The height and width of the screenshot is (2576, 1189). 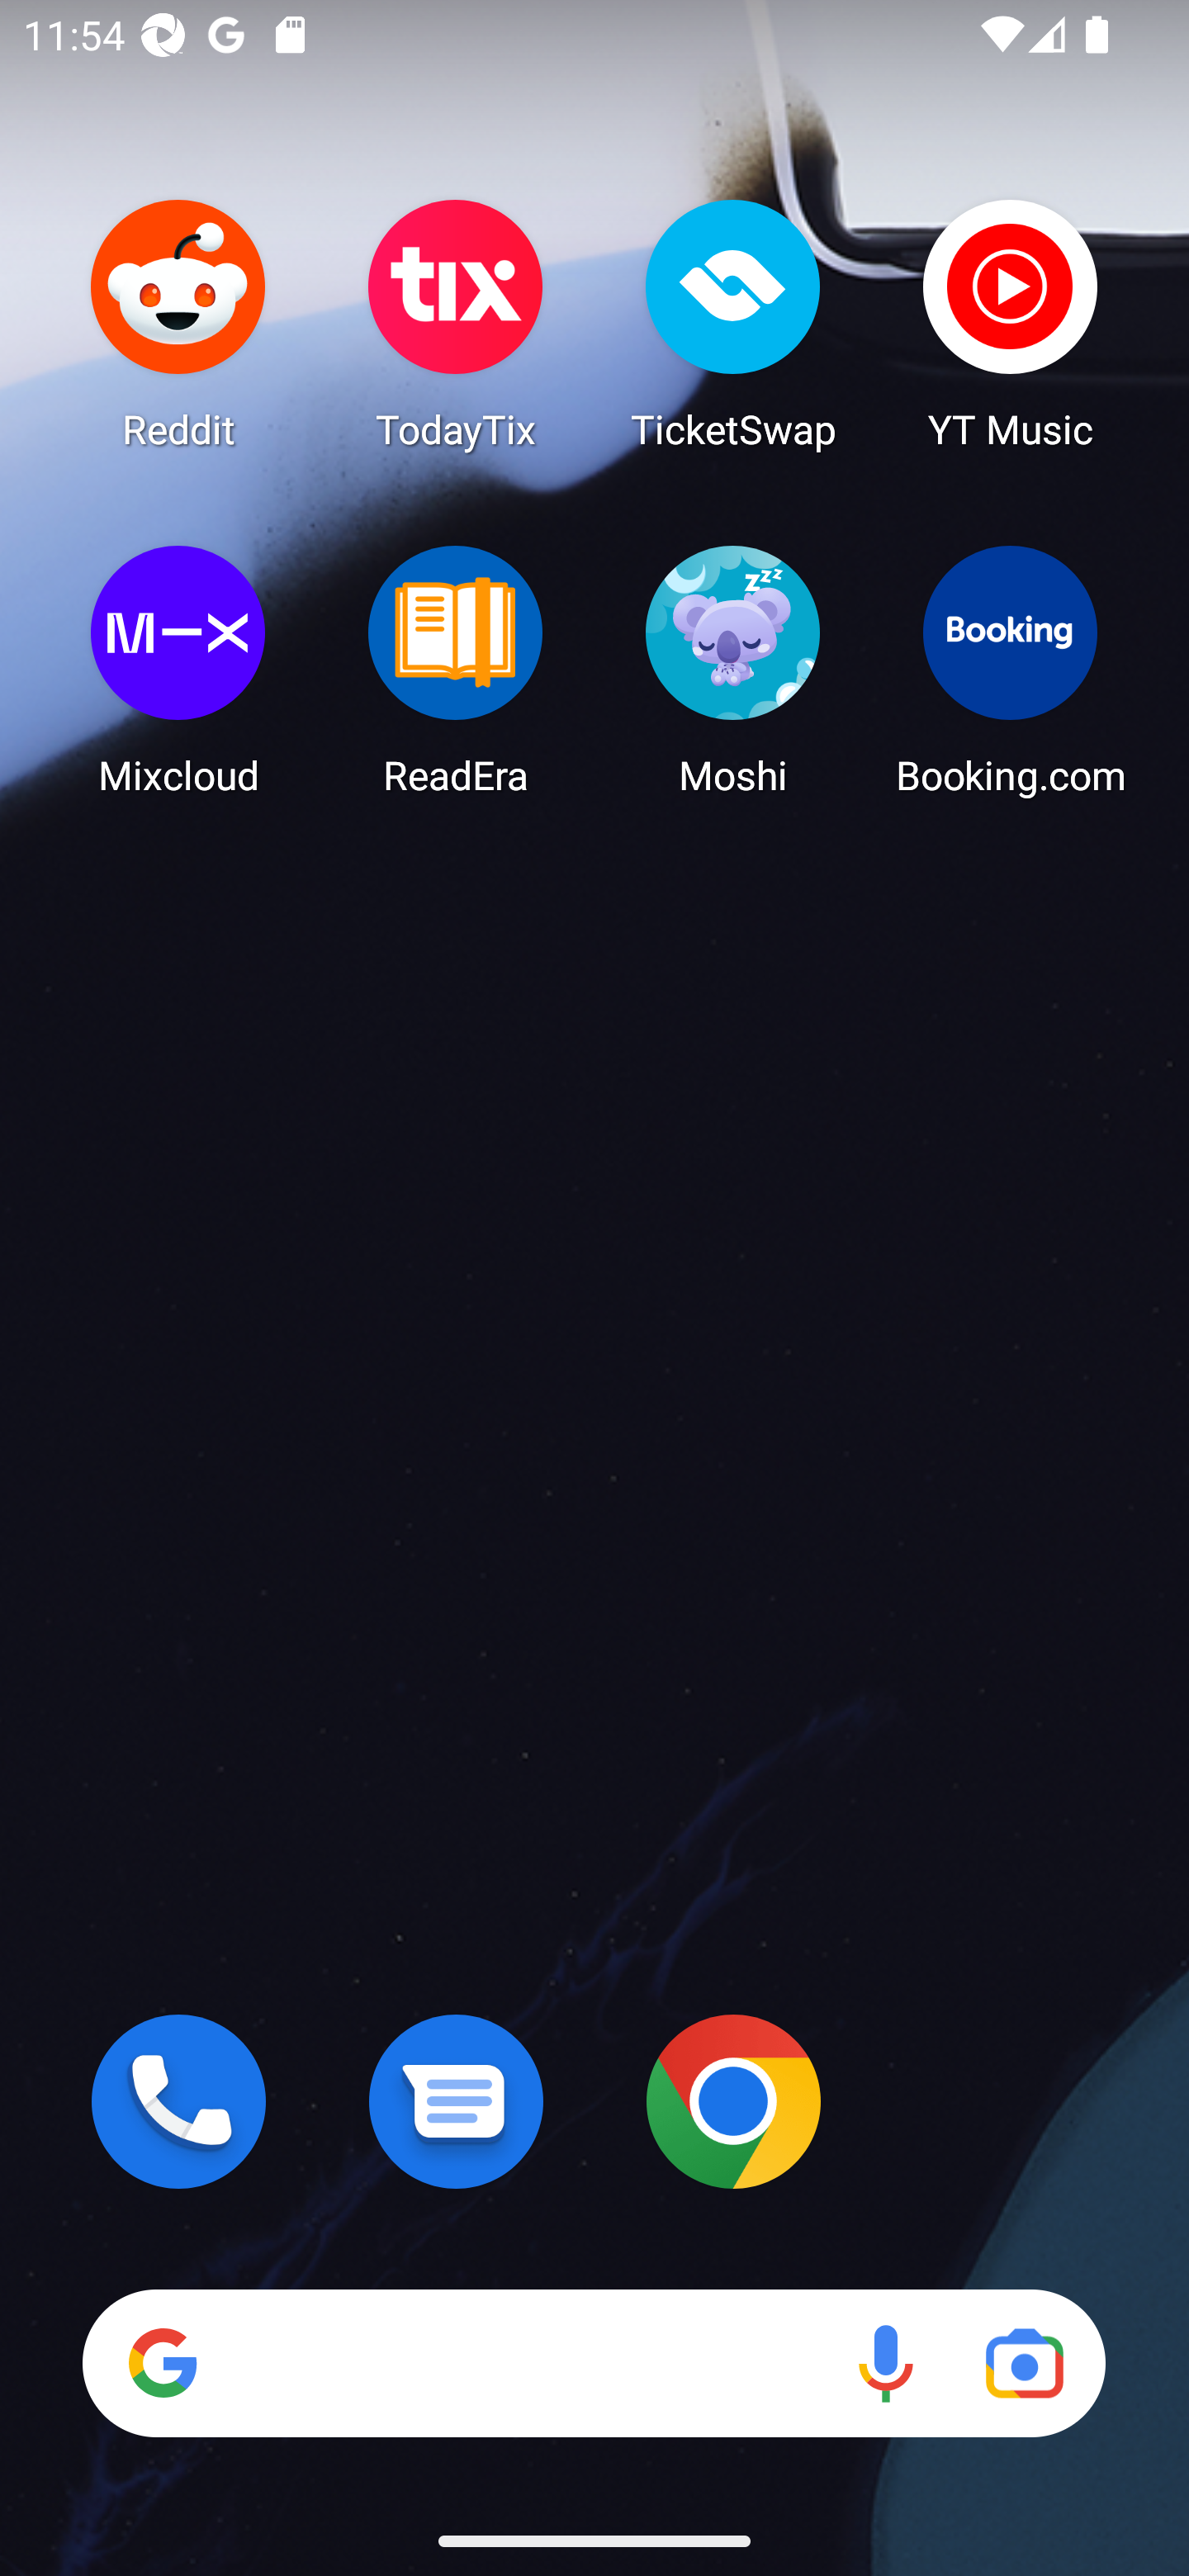 What do you see at coordinates (1011, 670) in the screenshot?
I see `Booking.com` at bounding box center [1011, 670].